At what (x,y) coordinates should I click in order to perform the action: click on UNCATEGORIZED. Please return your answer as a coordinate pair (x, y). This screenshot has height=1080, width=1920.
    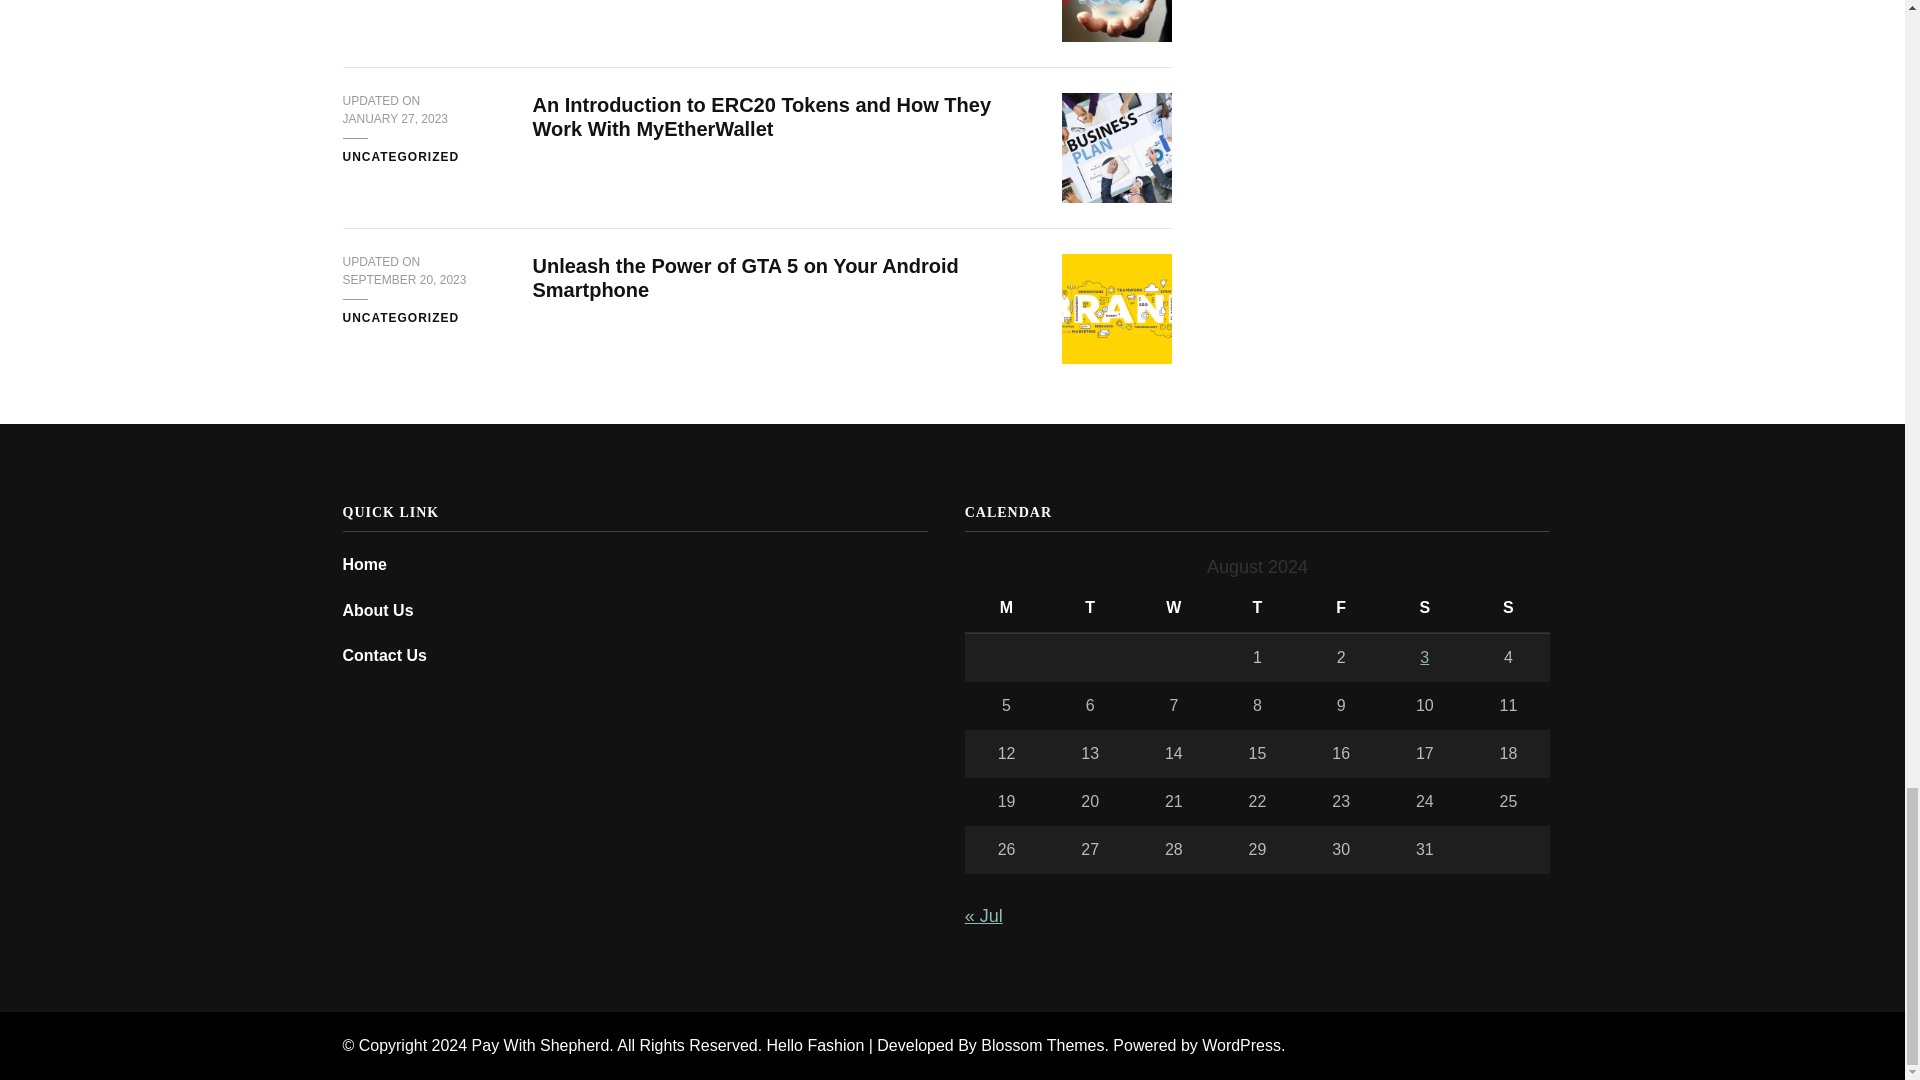
    Looking at the image, I should click on (400, 158).